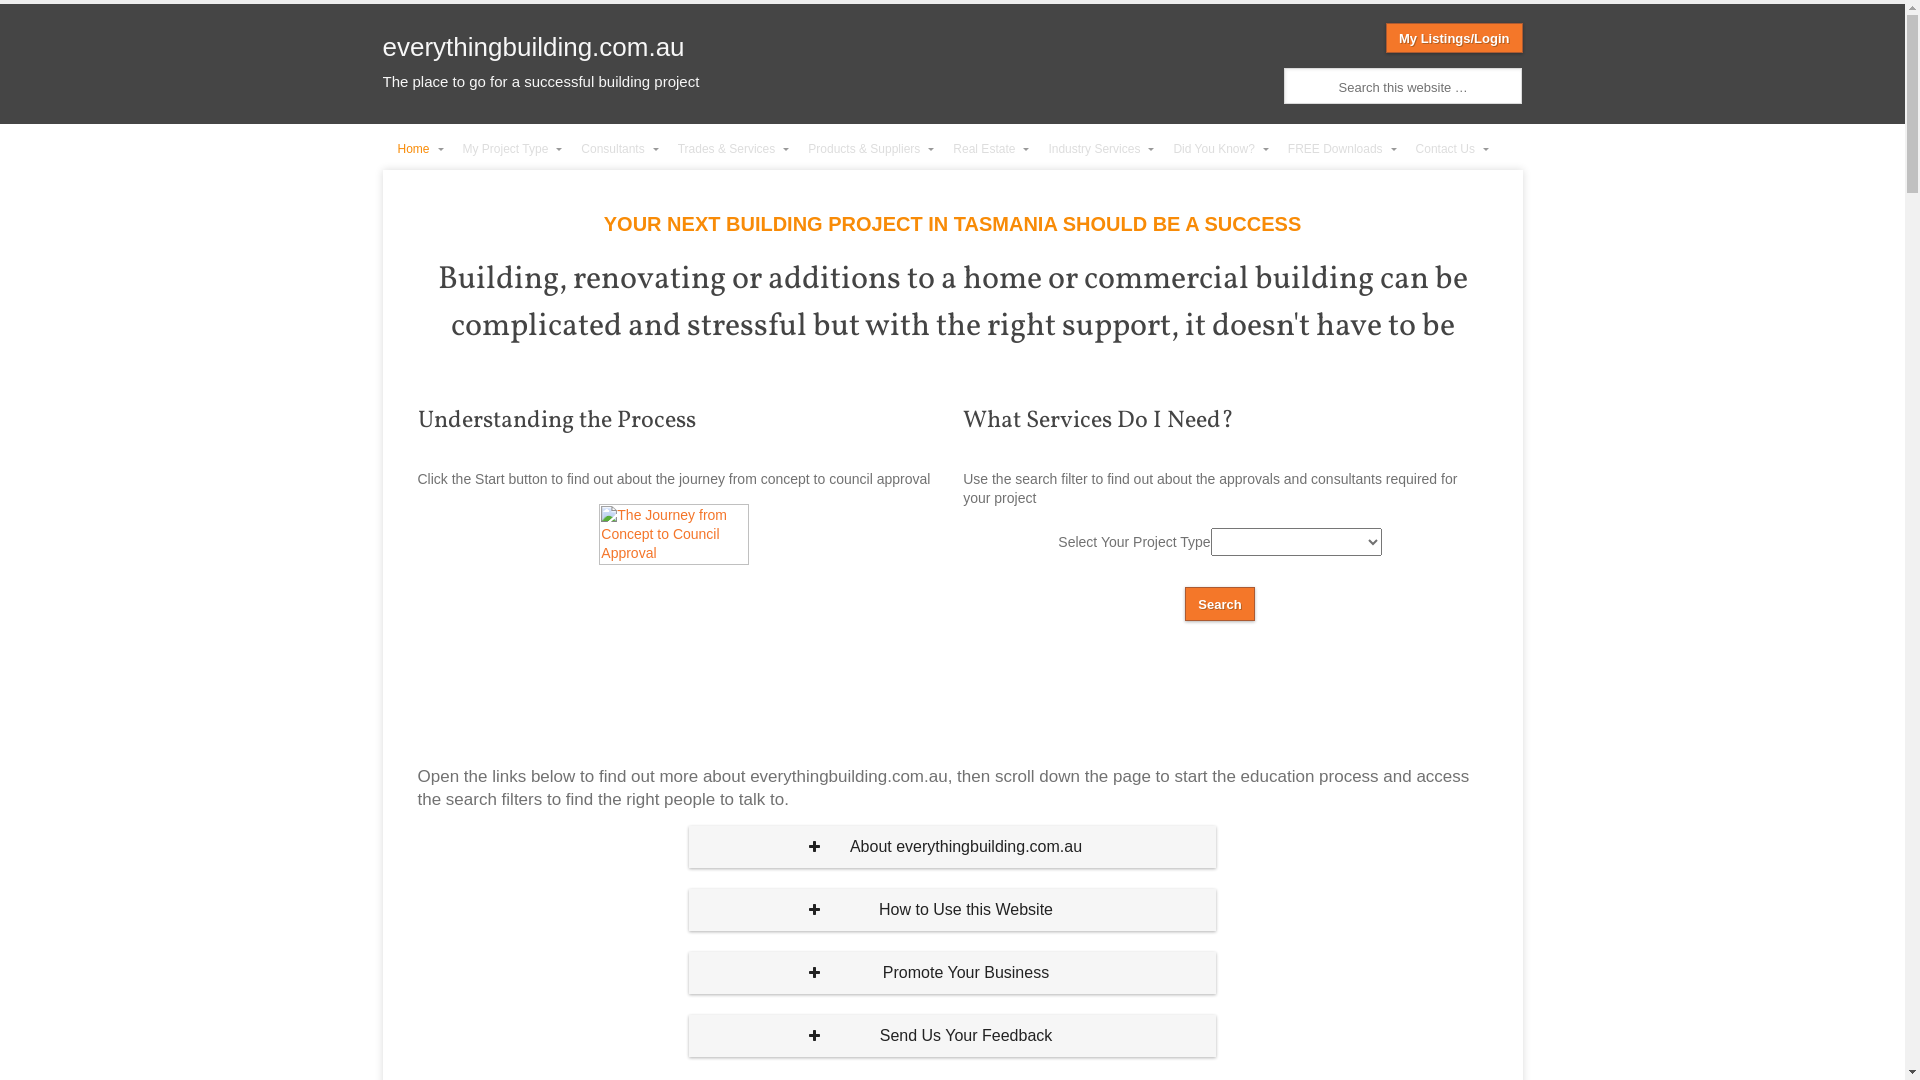 The width and height of the screenshot is (1920, 1080). Describe the element at coordinates (1337, 150) in the screenshot. I see `FREE Downloads` at that location.